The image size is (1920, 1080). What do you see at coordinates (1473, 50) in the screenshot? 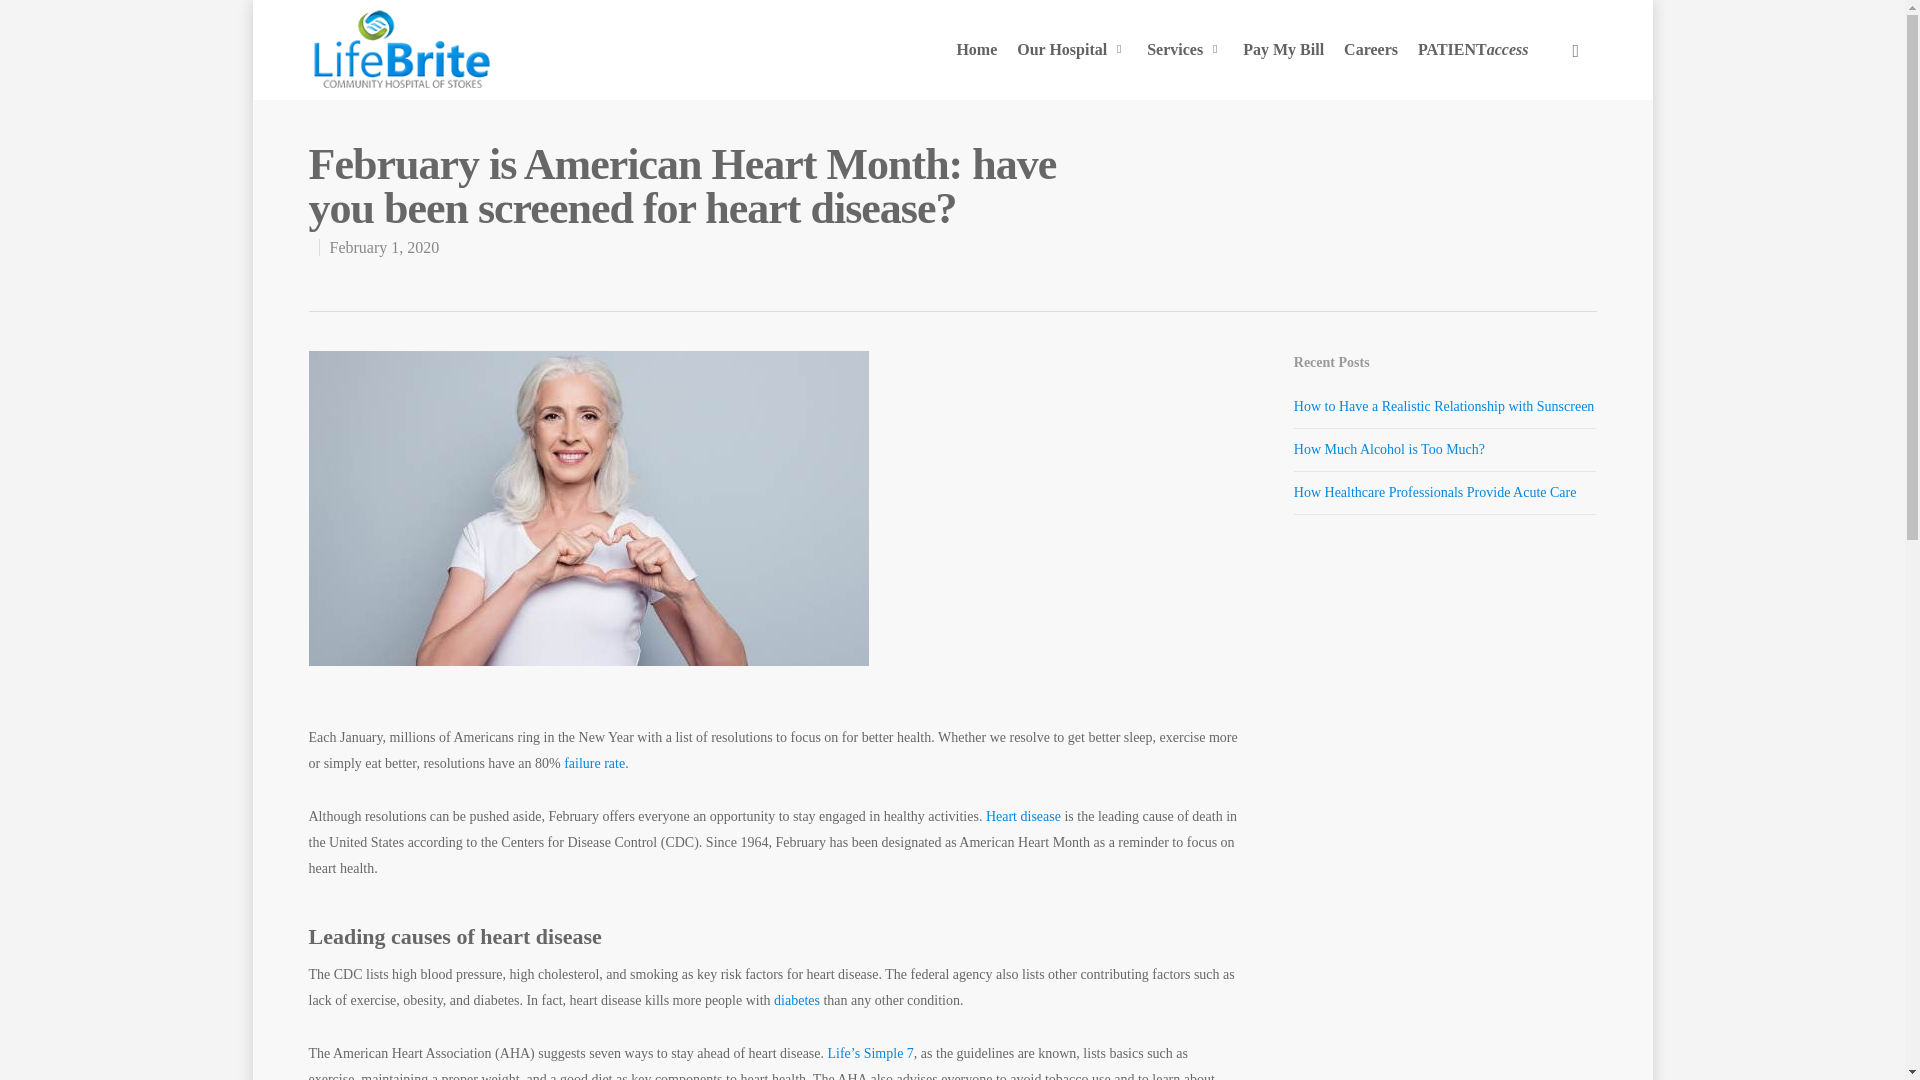
I see `PATIENTaccess` at bounding box center [1473, 50].